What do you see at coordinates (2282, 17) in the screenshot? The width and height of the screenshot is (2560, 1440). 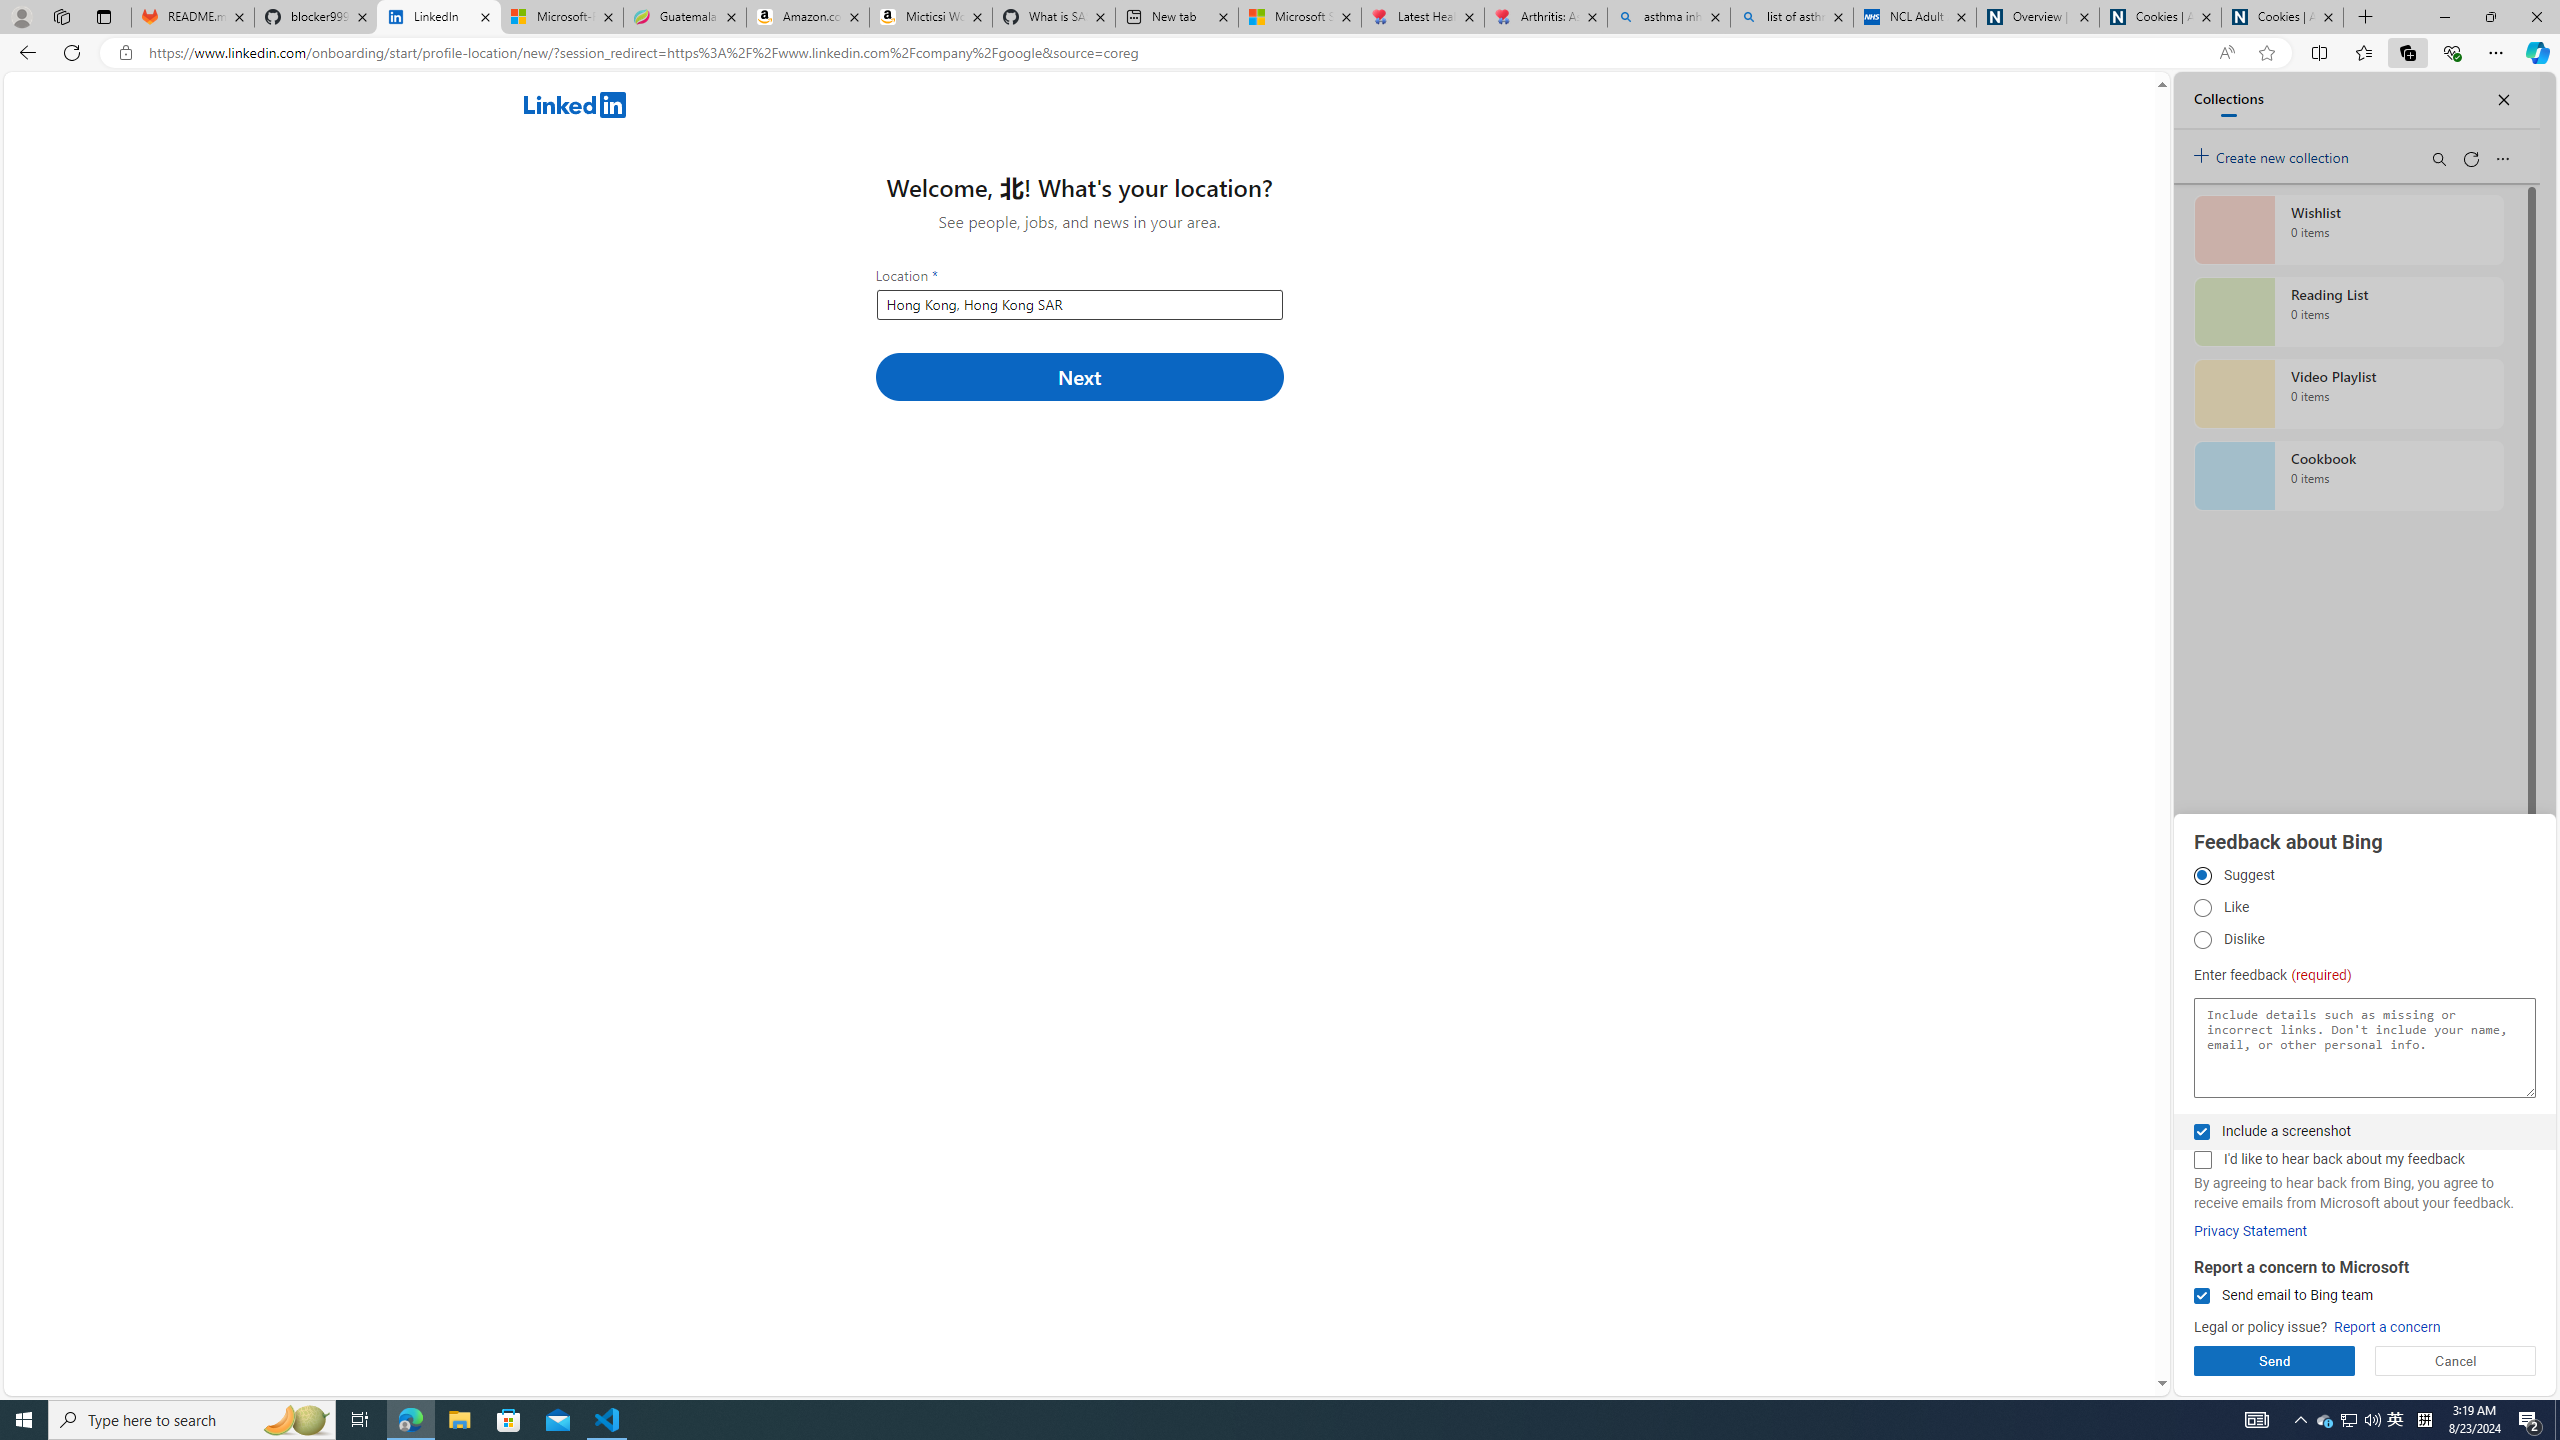 I see `Cookies | About | NICE` at bounding box center [2282, 17].